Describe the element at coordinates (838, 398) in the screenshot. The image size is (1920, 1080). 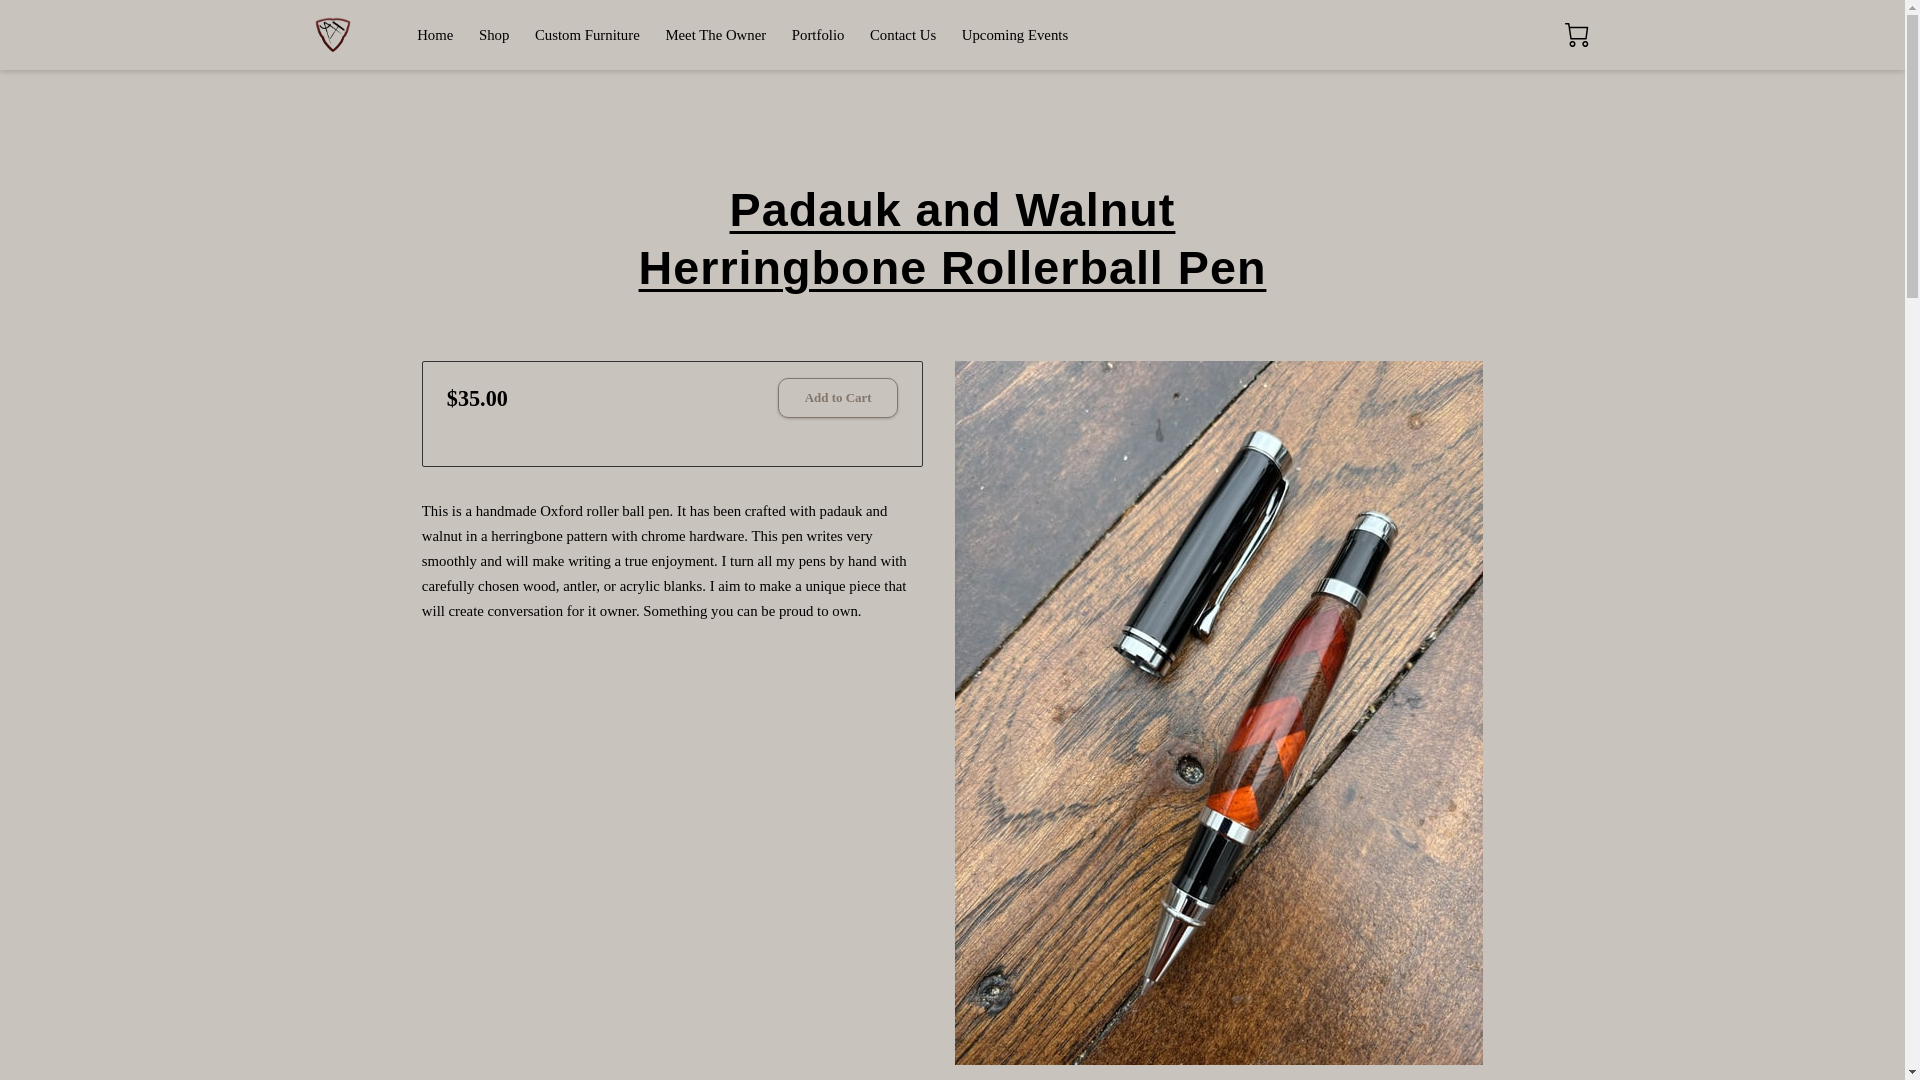
I see `Add to Cart` at that location.